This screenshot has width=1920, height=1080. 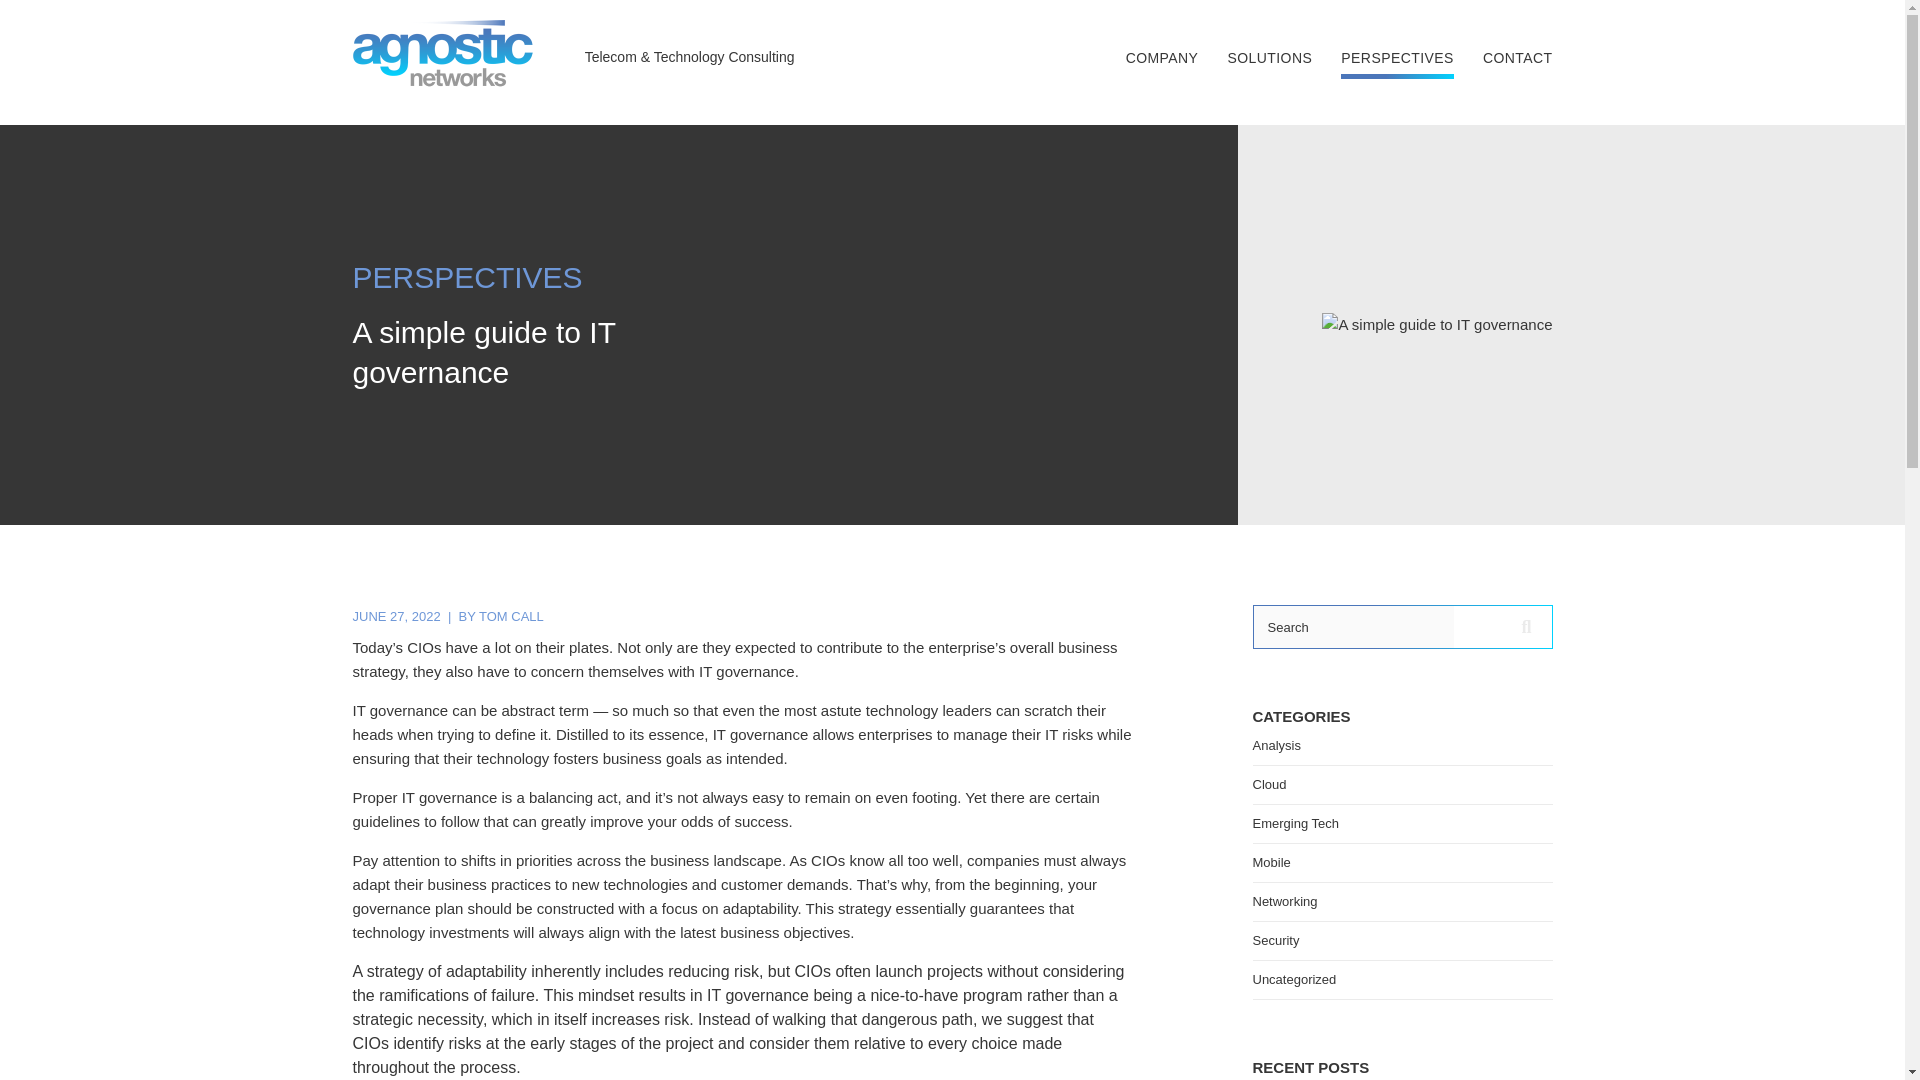 I want to click on Uncategorized, so click(x=1294, y=980).